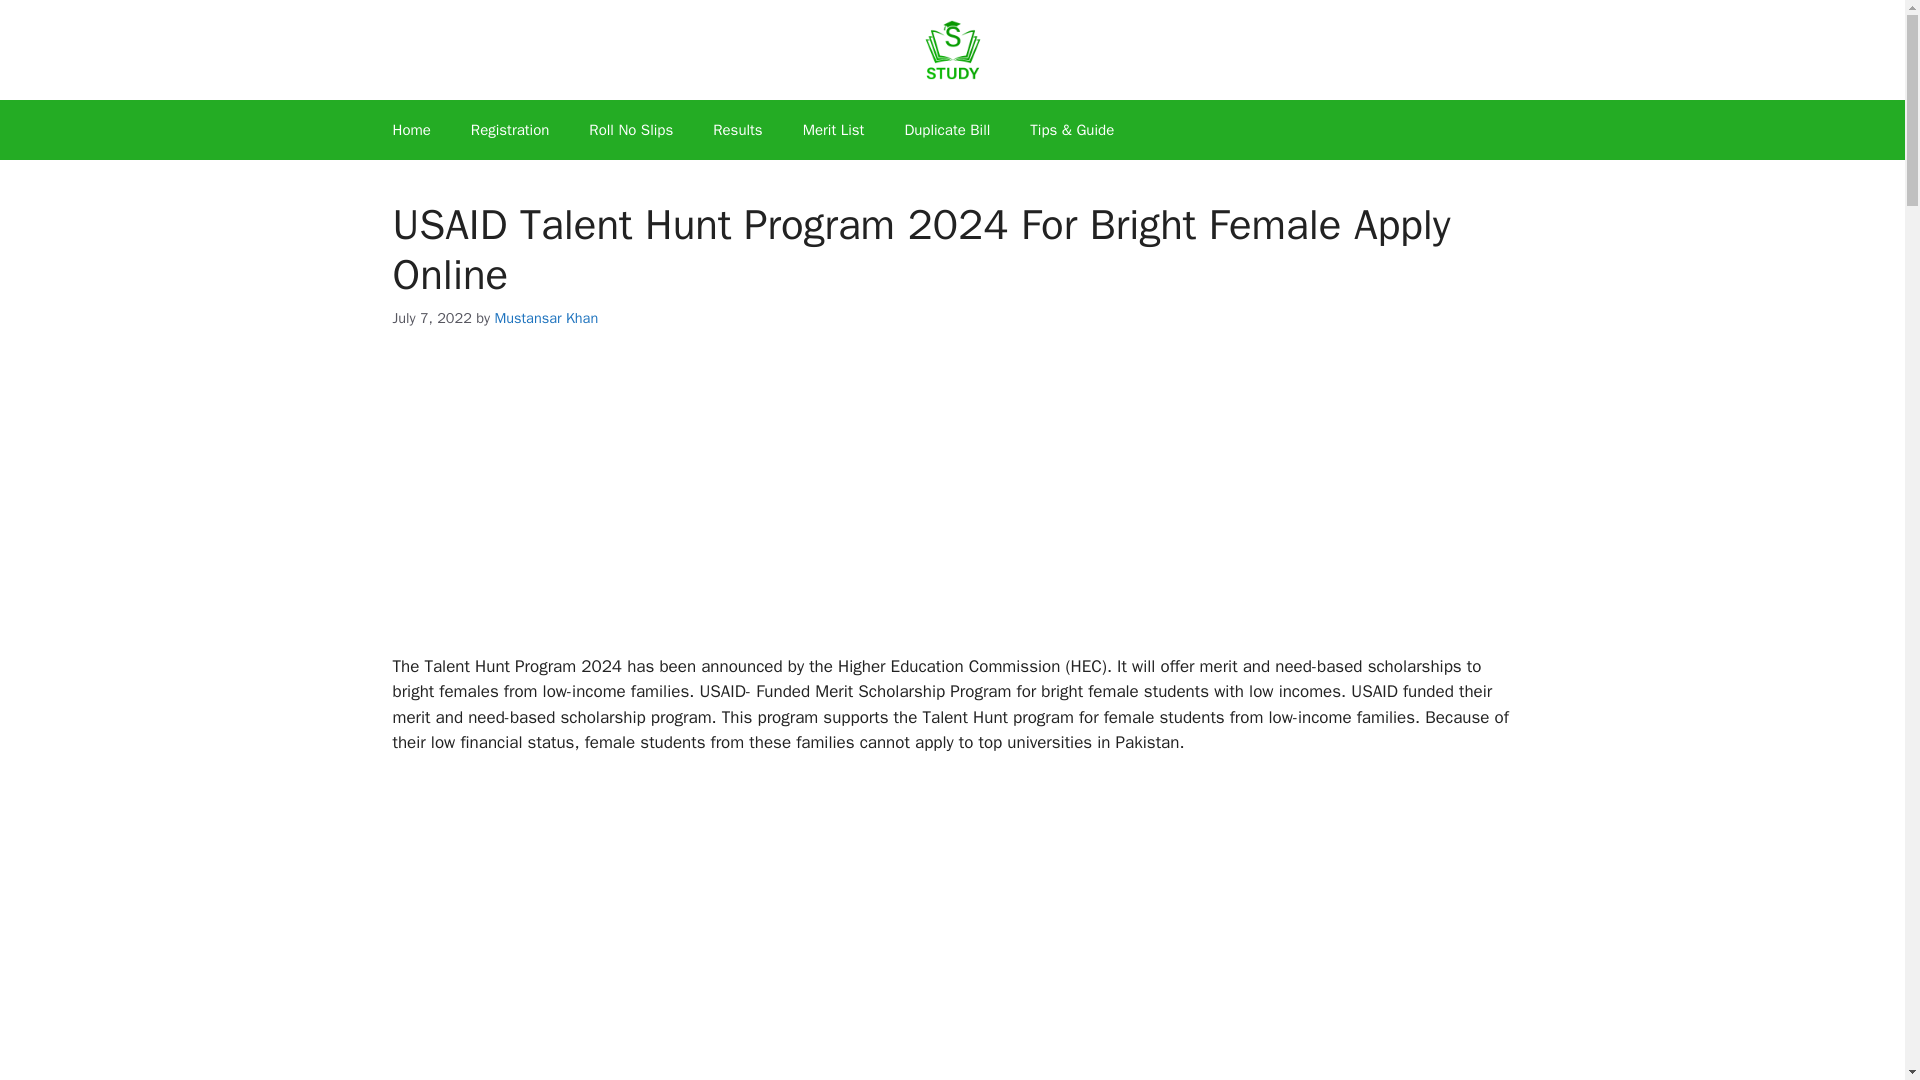  Describe the element at coordinates (410, 130) in the screenshot. I see `Home` at that location.